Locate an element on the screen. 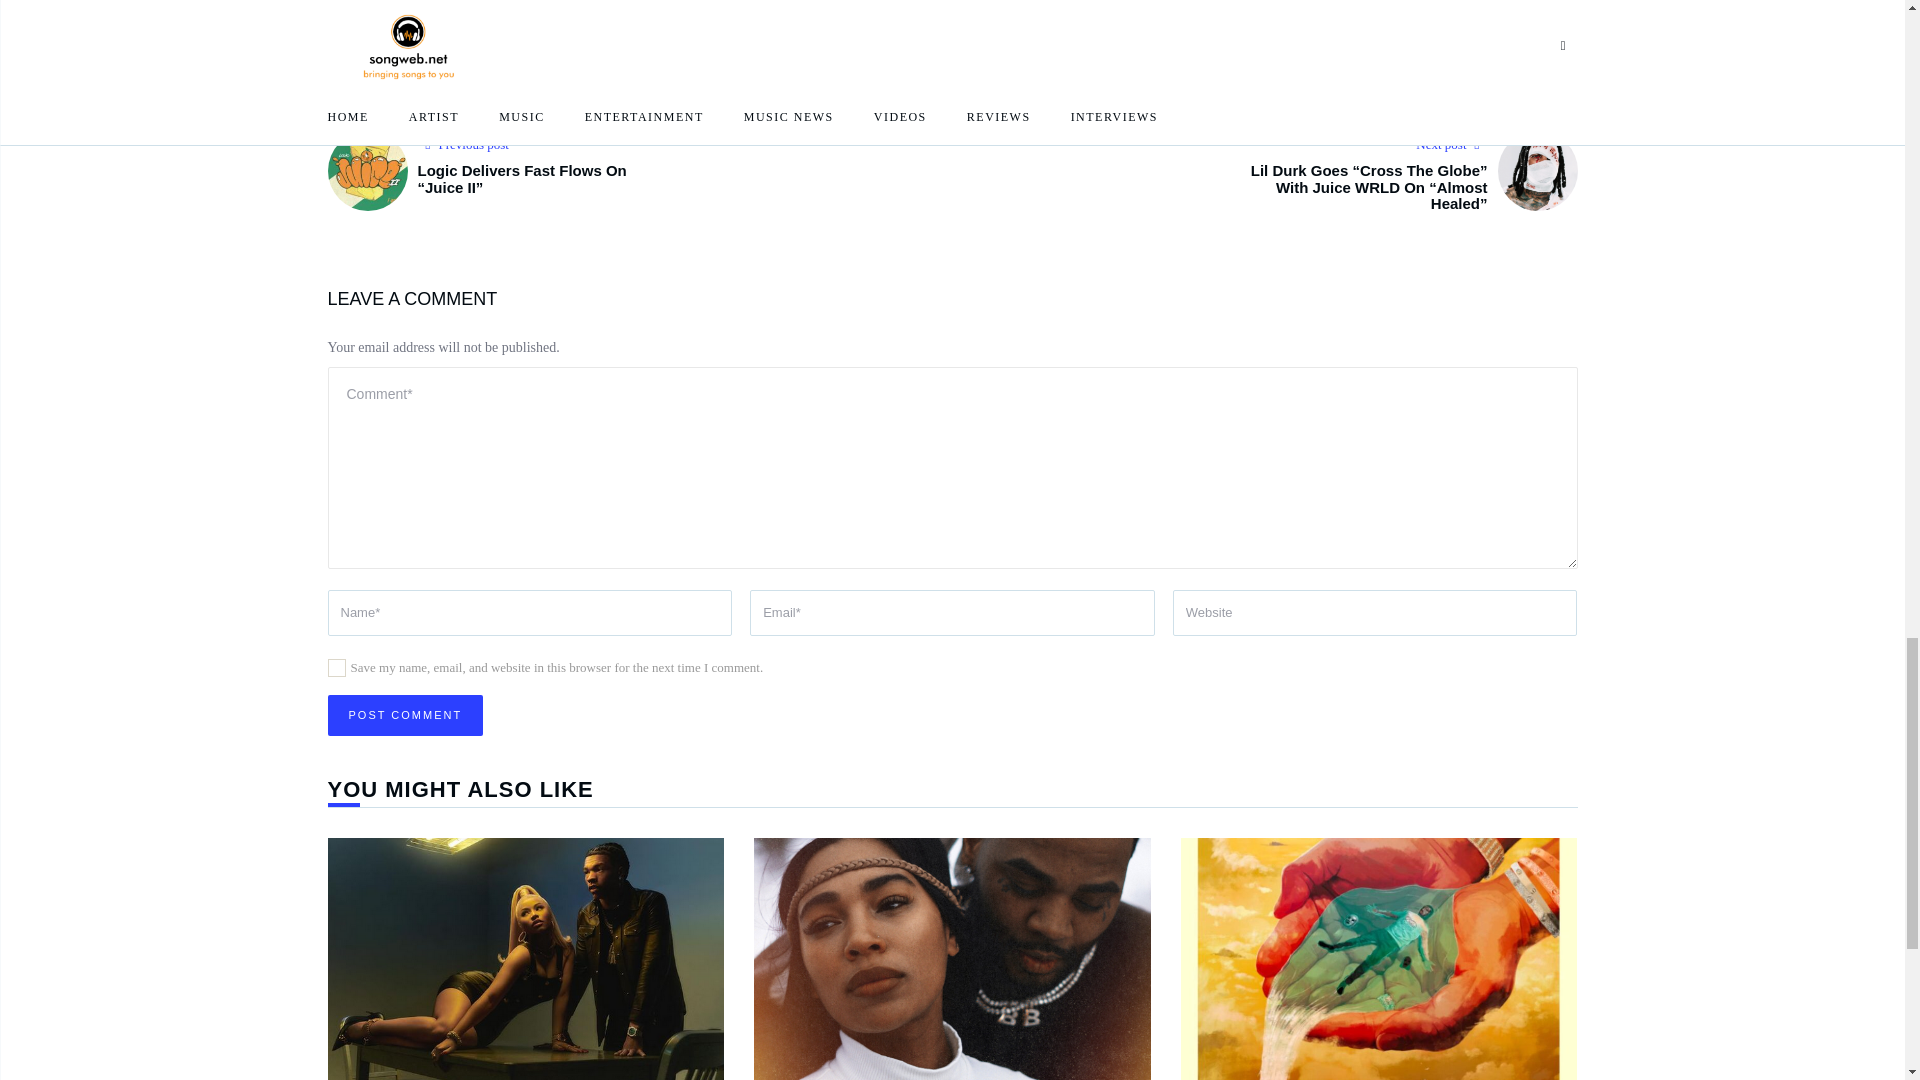 This screenshot has height=1080, width=1920. Russ is located at coordinates (480, 55).